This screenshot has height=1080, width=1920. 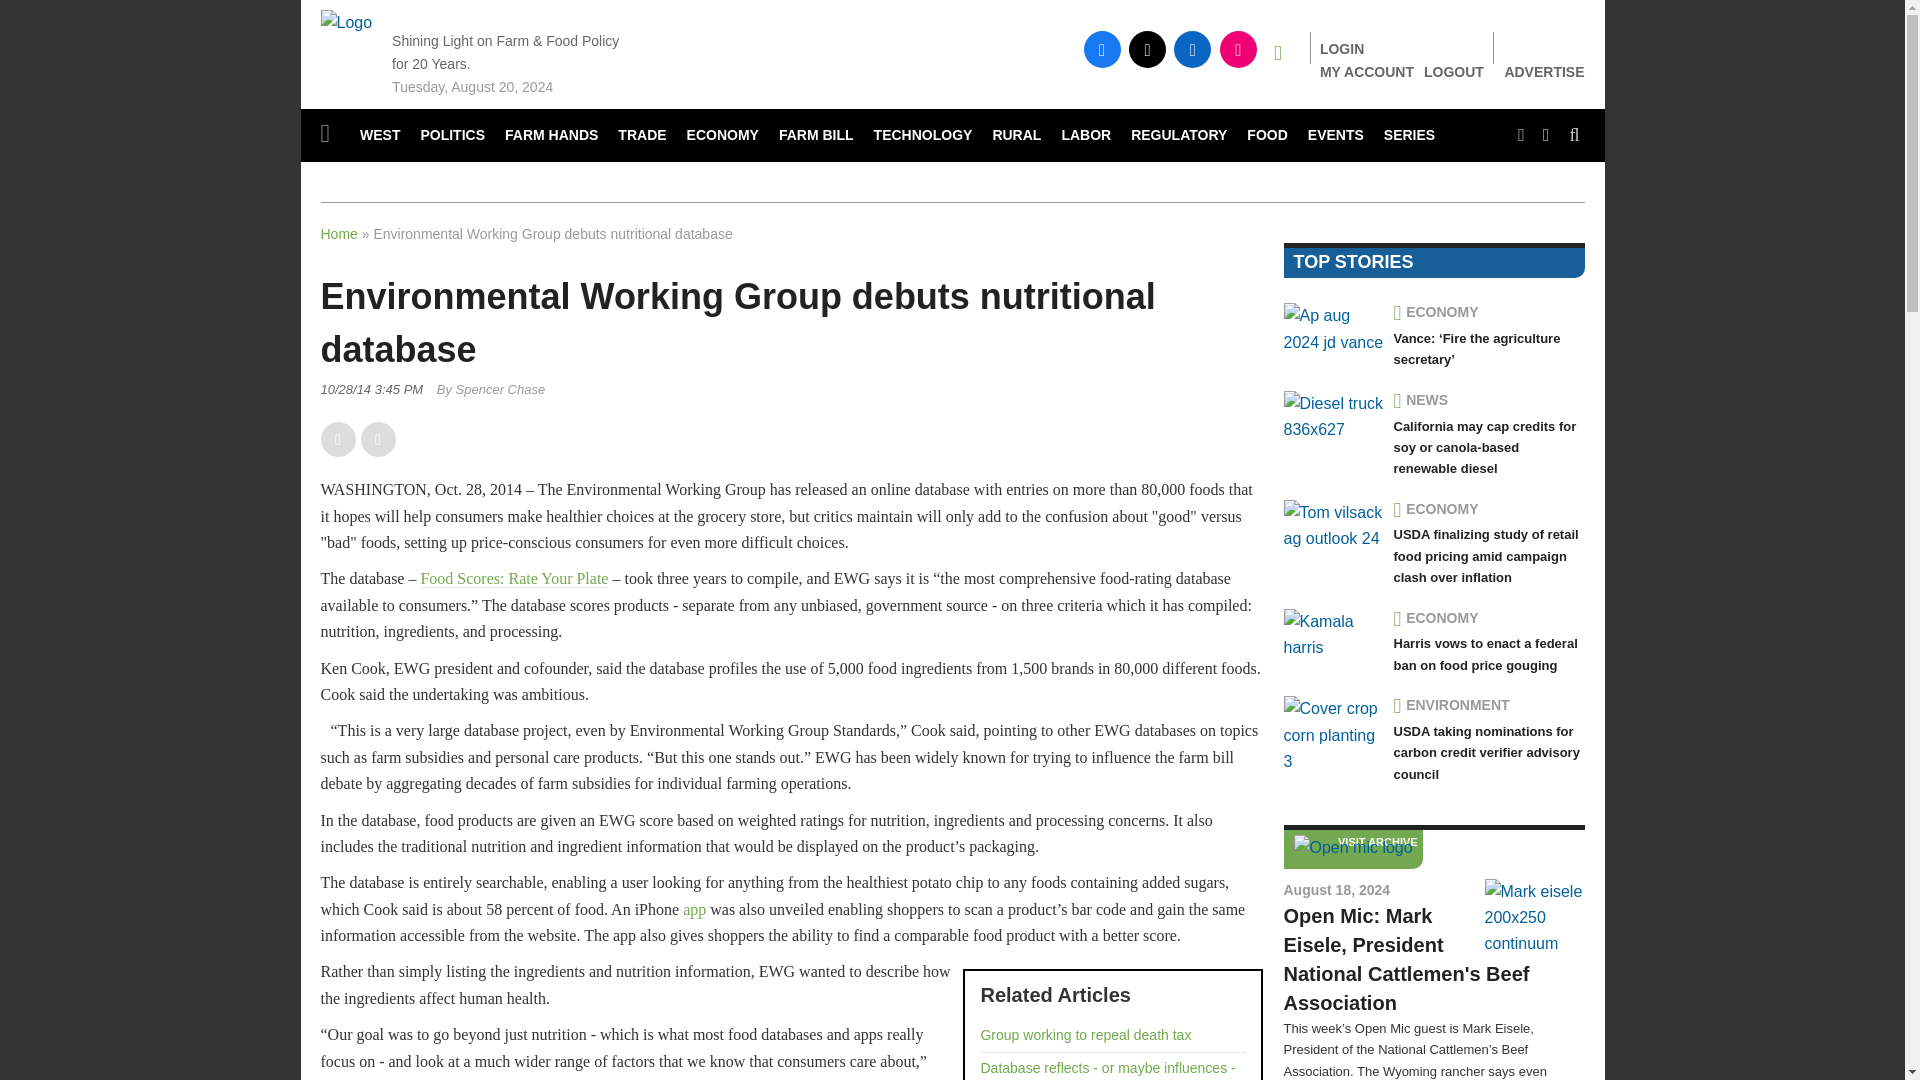 I want to click on FOOD, so click(x=1266, y=136).